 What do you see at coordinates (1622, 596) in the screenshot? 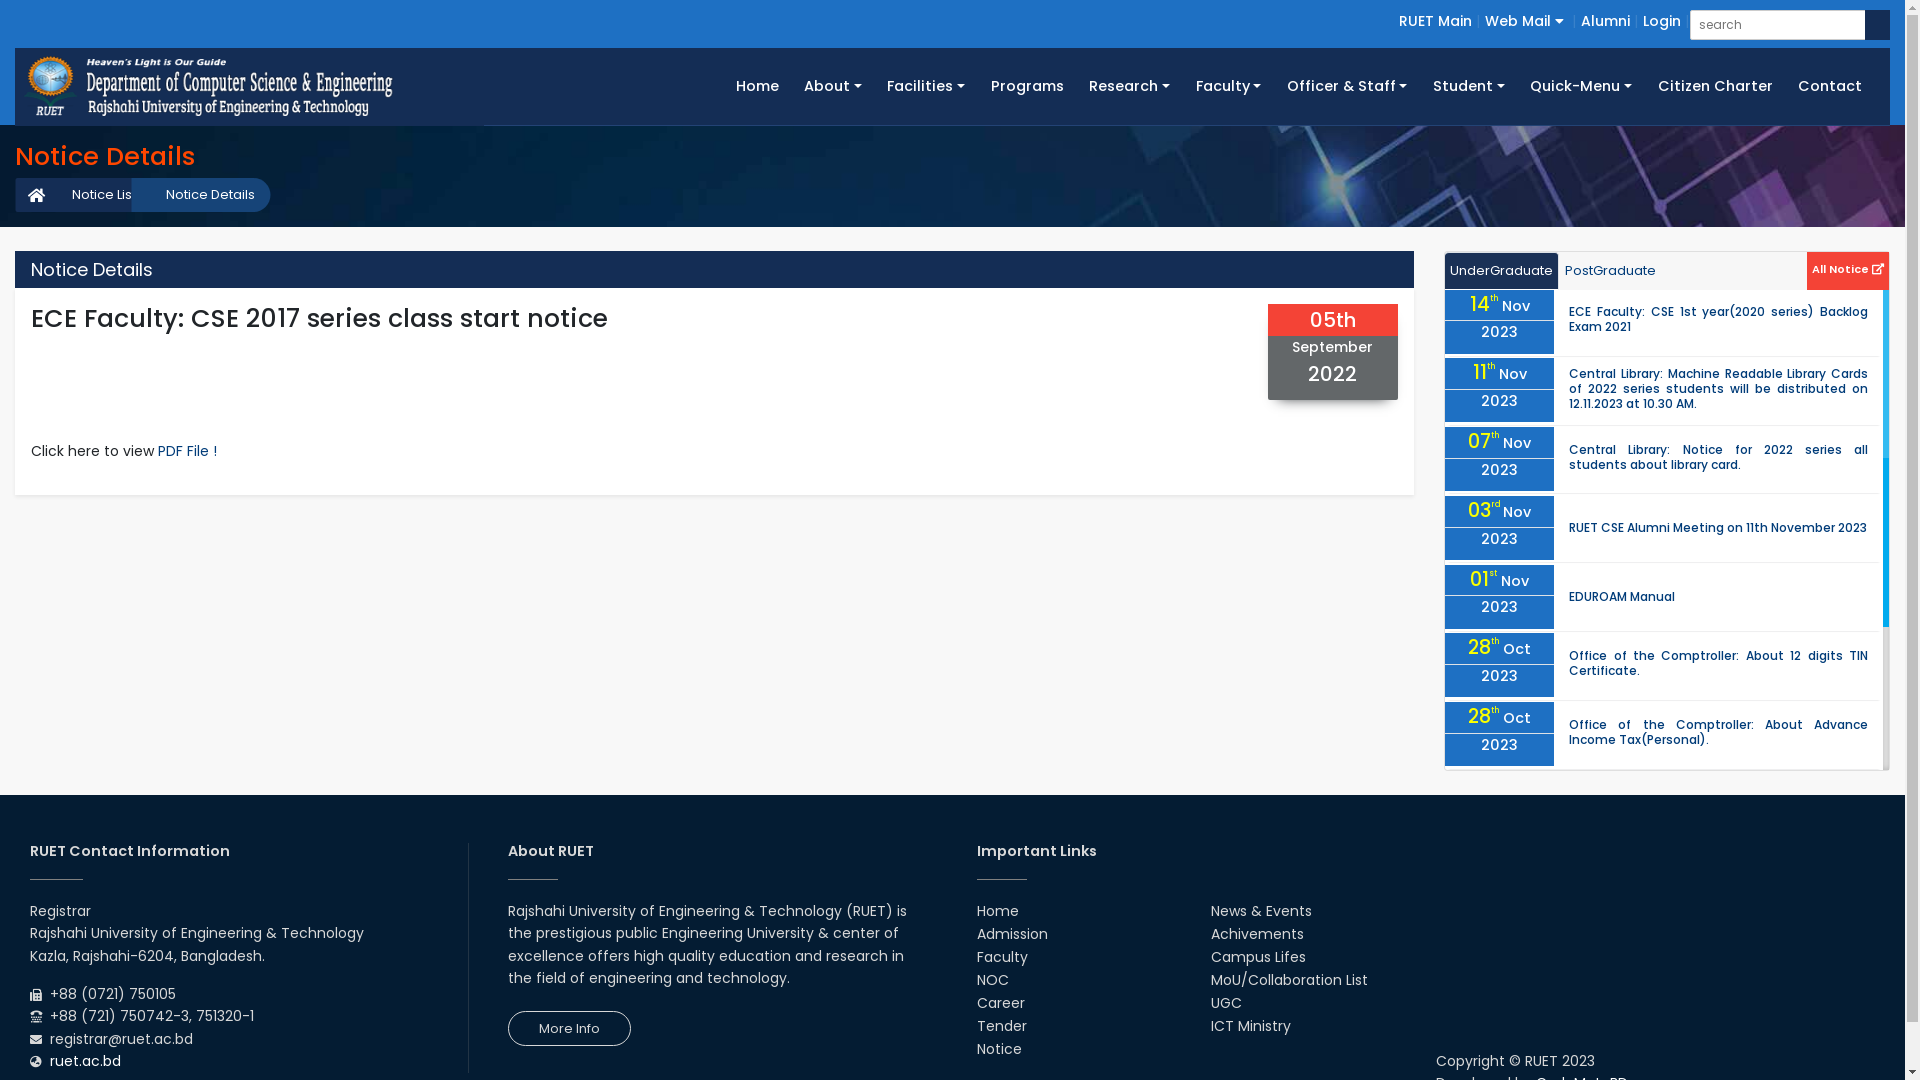
I see `EDUROAM Manual` at bounding box center [1622, 596].